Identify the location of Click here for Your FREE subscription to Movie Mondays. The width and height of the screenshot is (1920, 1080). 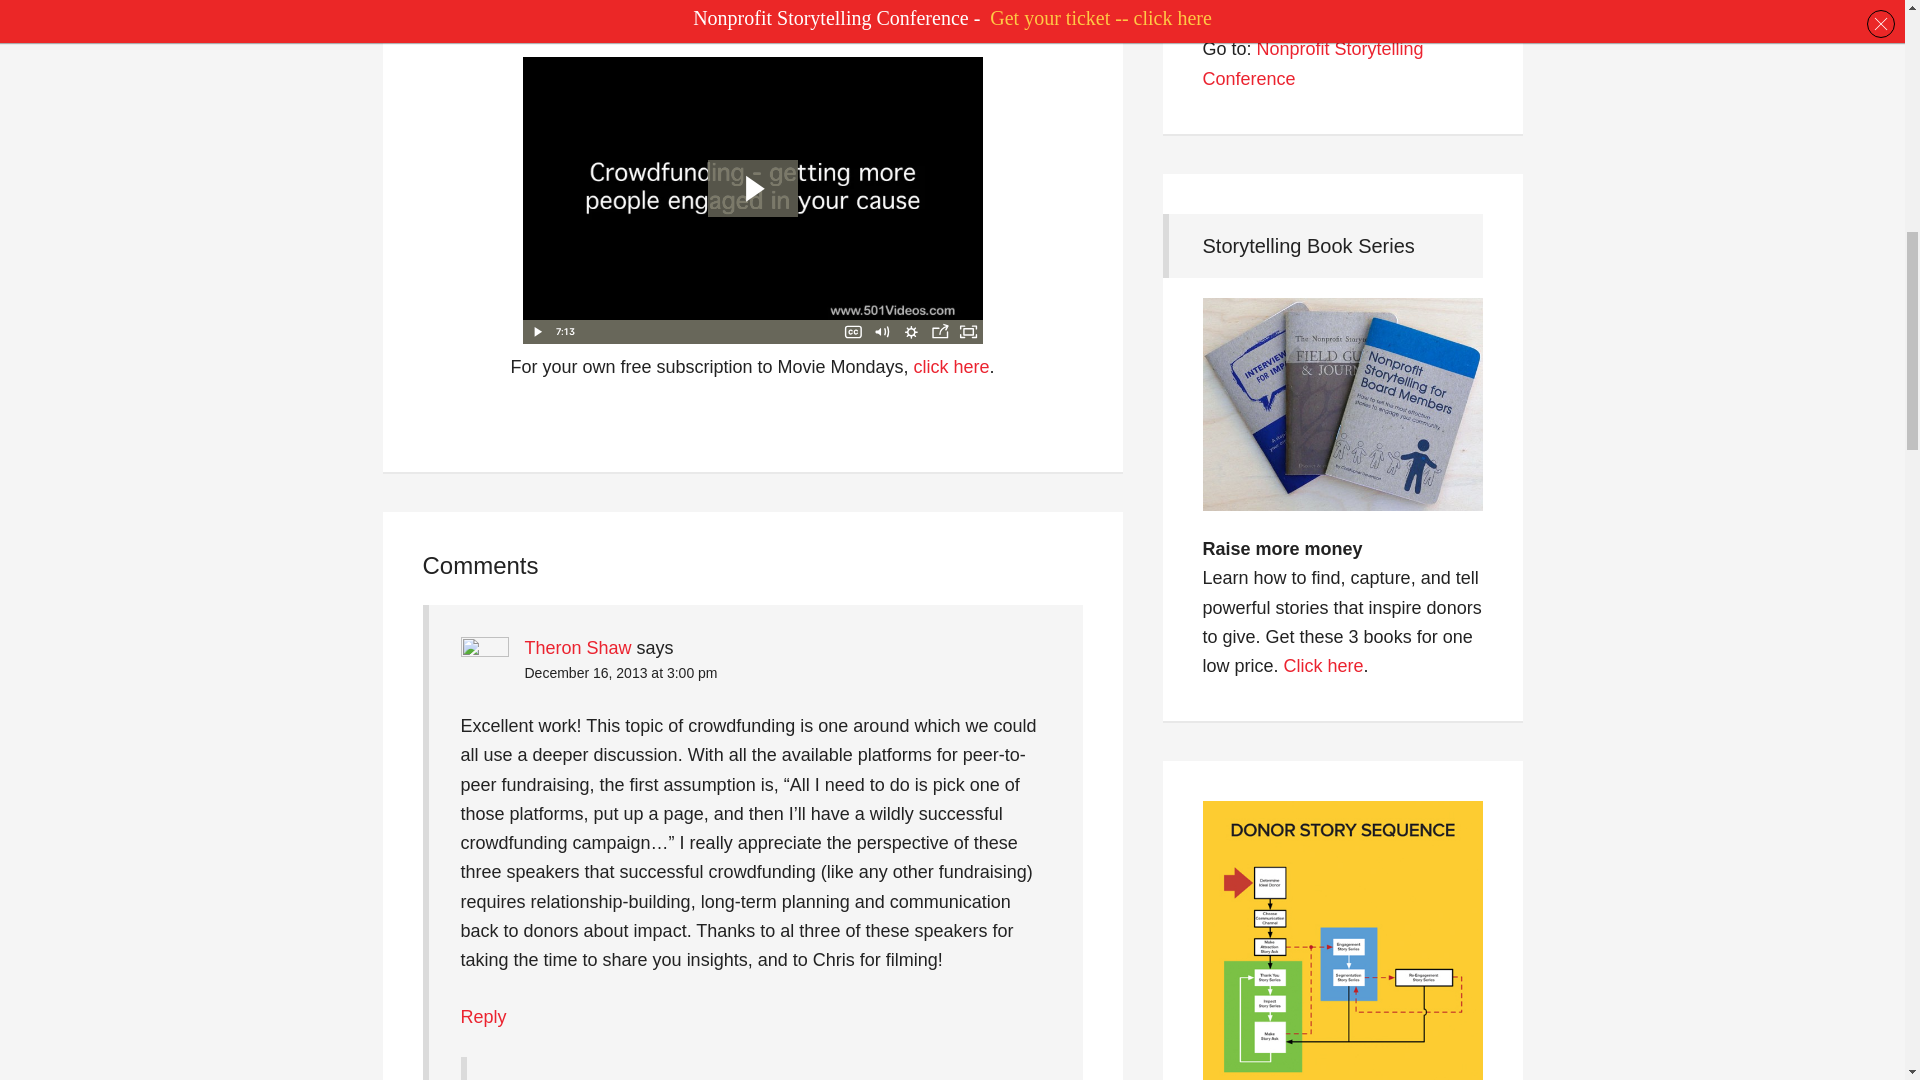
(744, 11).